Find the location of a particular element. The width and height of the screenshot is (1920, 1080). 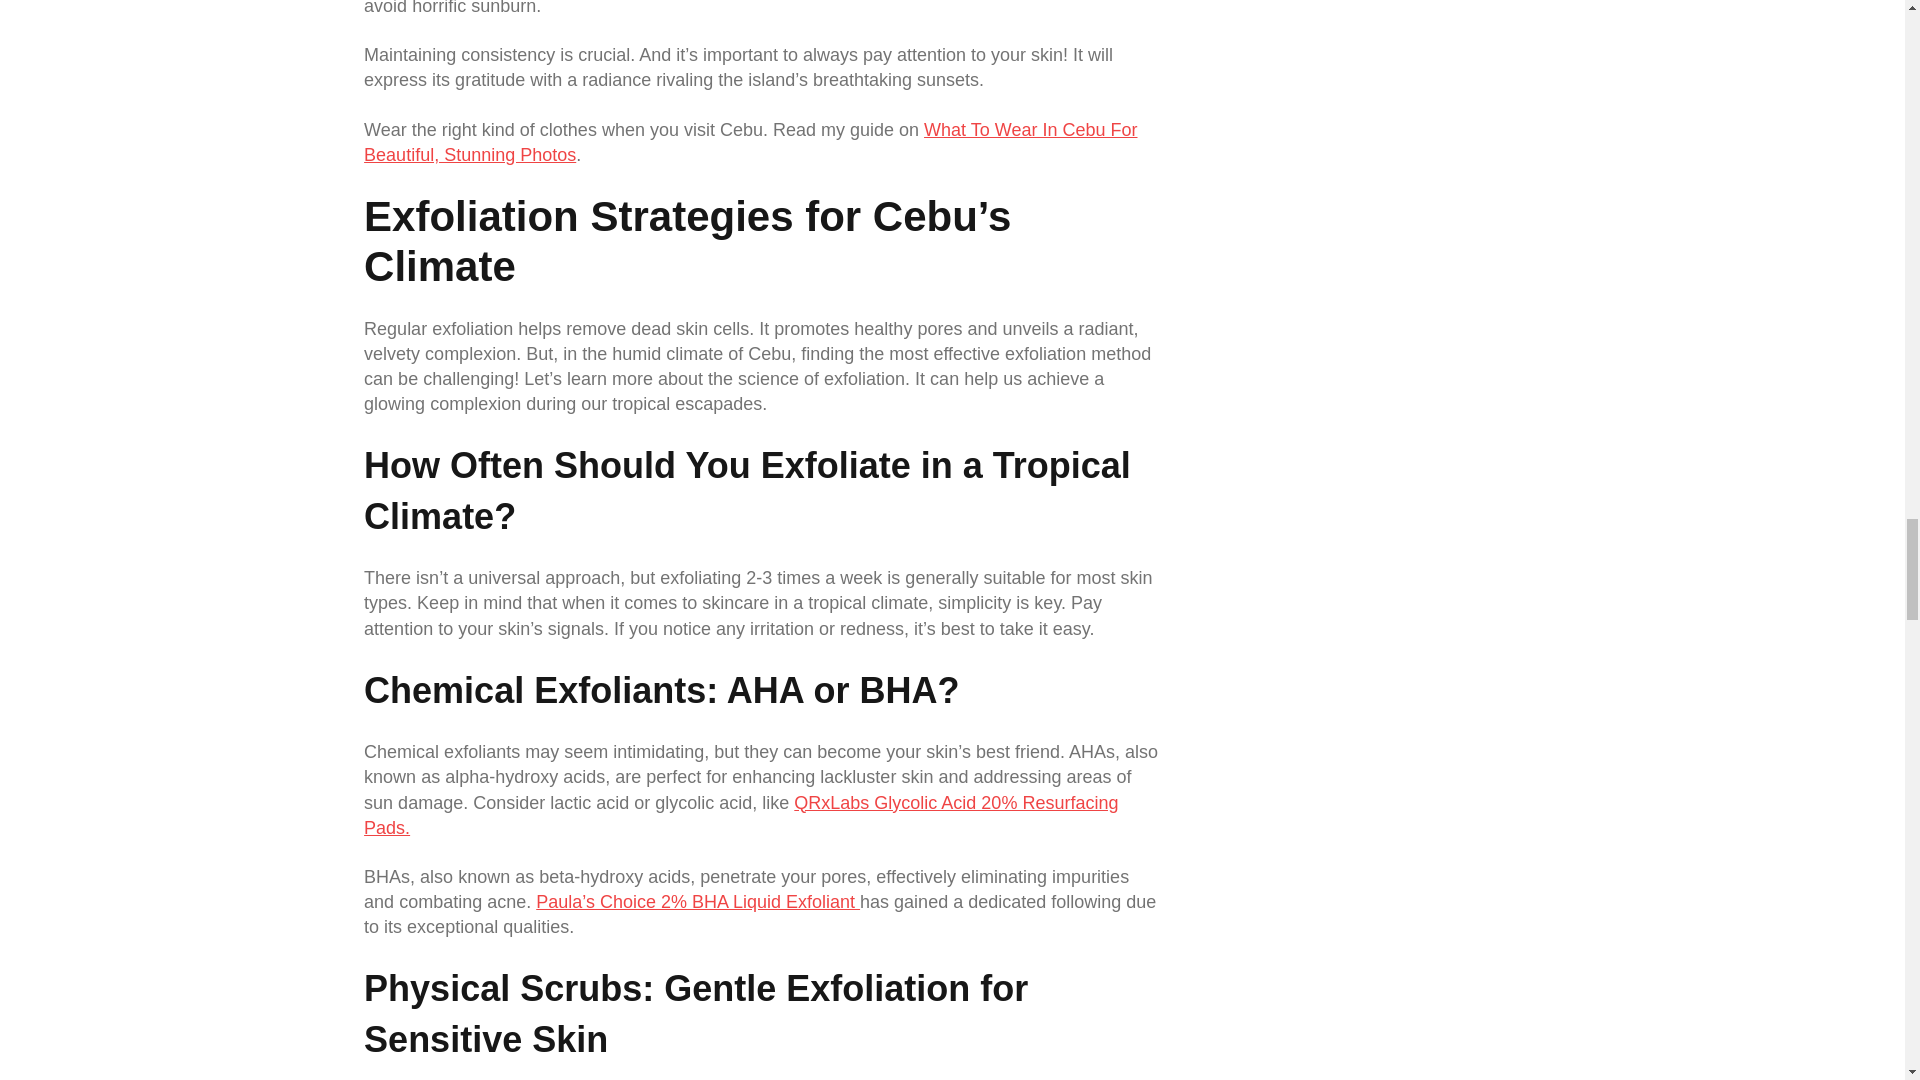

What To Wear In Cebu For Beautiful, Stunning Photos is located at coordinates (750, 142).